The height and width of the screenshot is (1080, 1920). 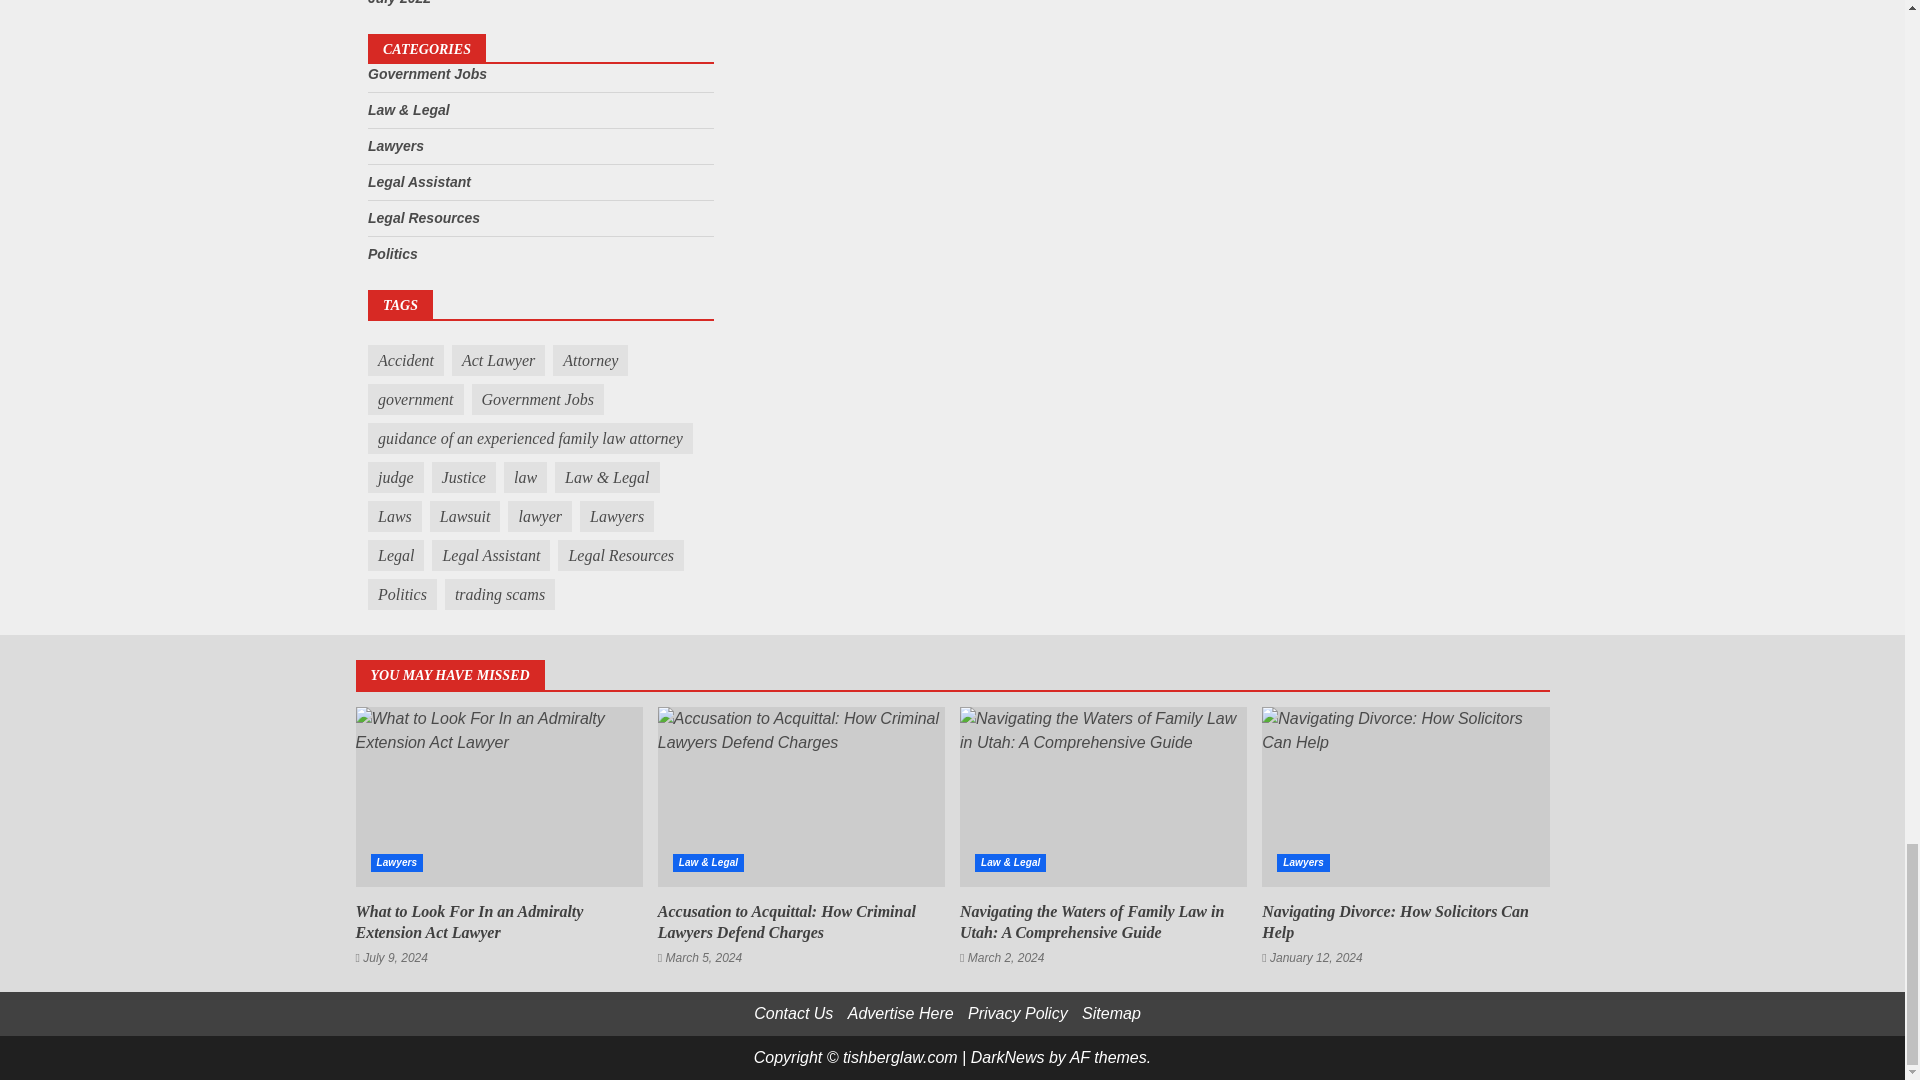 I want to click on Accusation to Acquittal: How Criminal Lawyers Defend Charges, so click(x=801, y=796).